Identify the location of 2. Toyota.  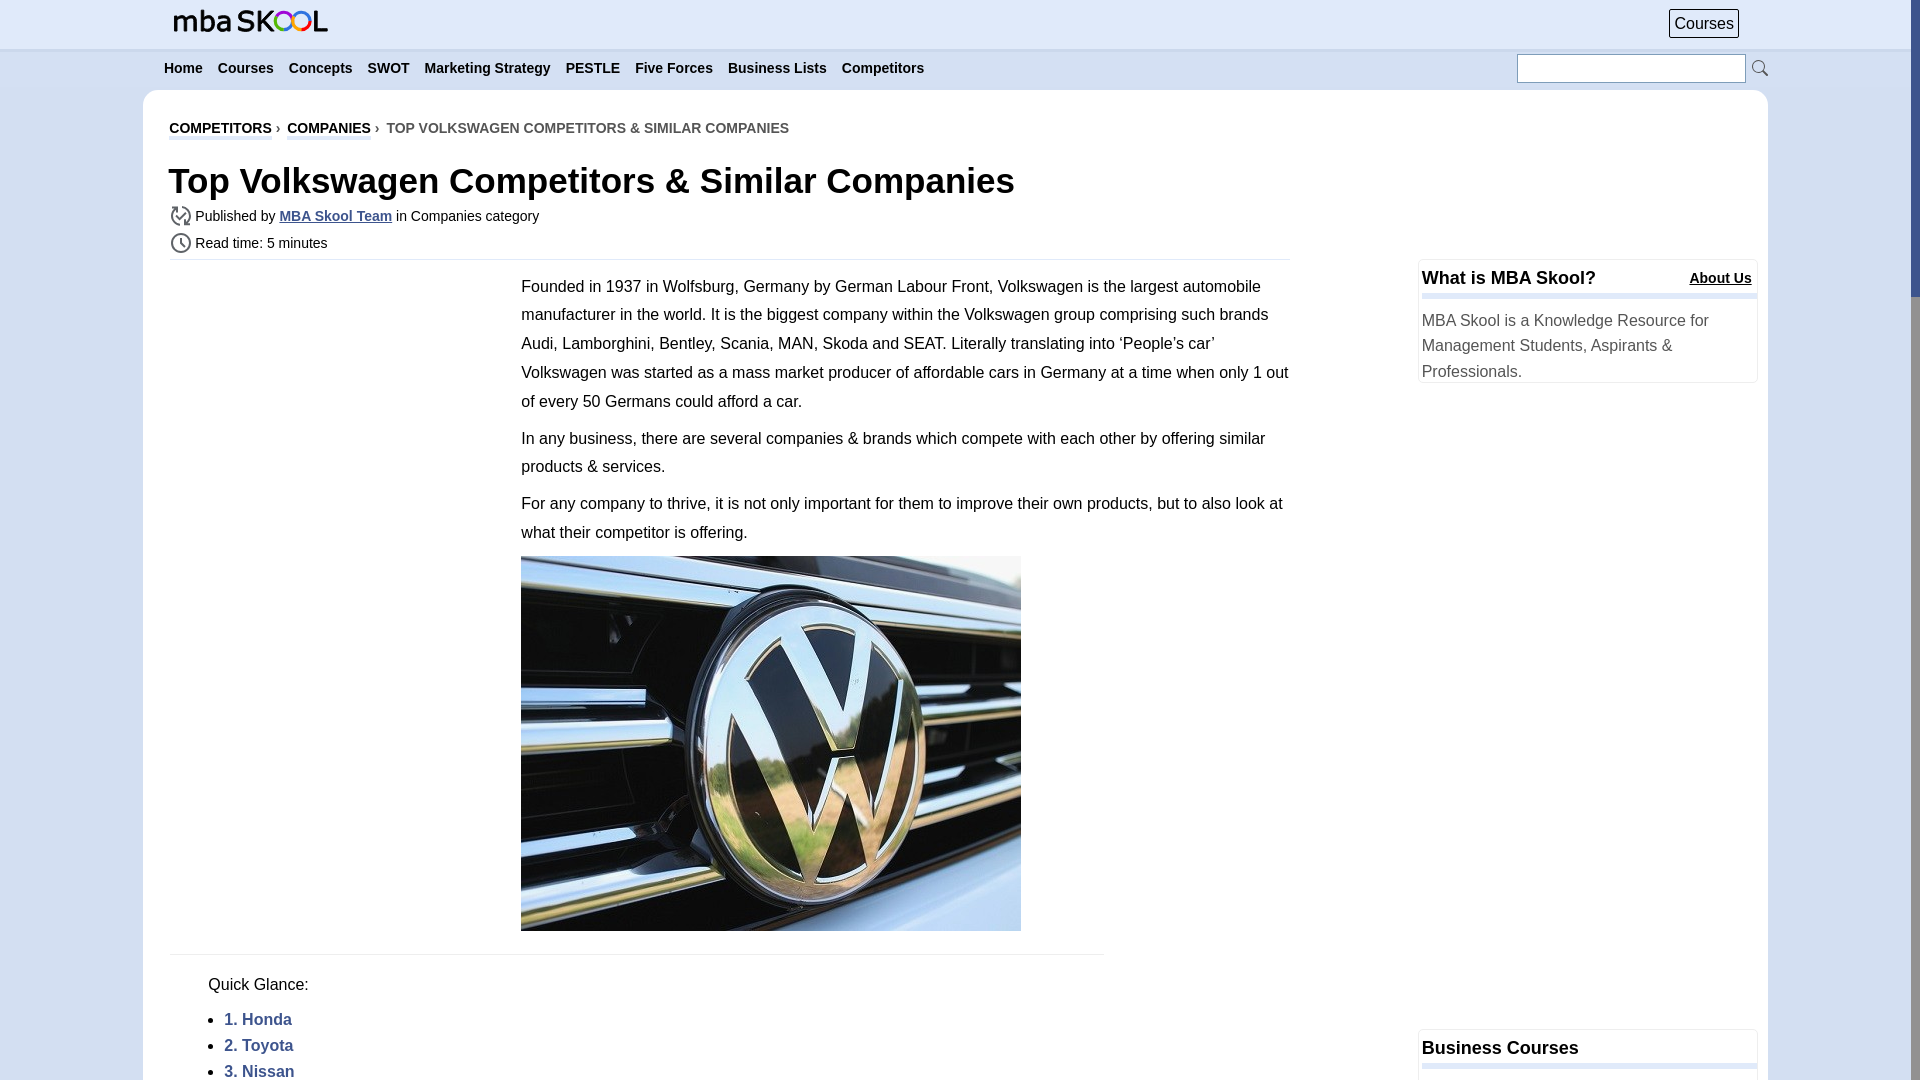
(258, 1045).